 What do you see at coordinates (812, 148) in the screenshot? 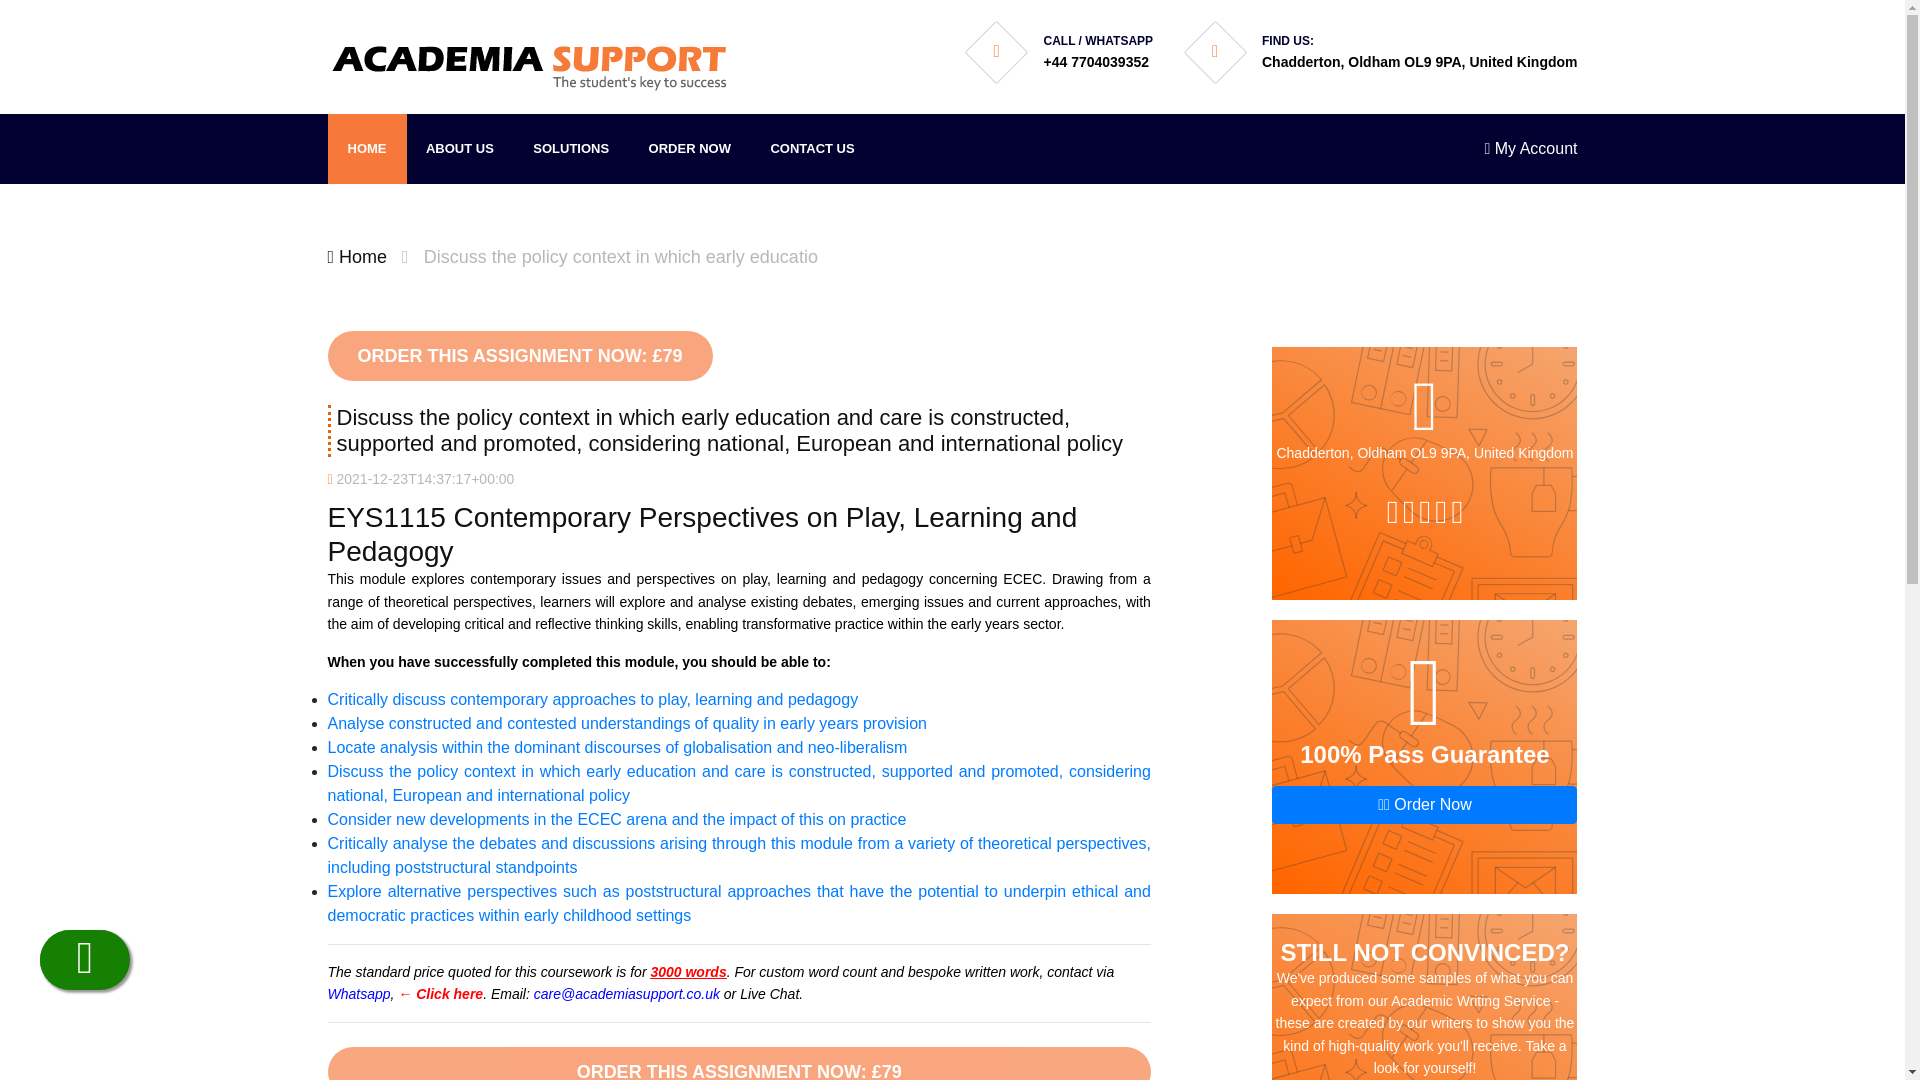
I see `CONTACT US` at bounding box center [812, 148].